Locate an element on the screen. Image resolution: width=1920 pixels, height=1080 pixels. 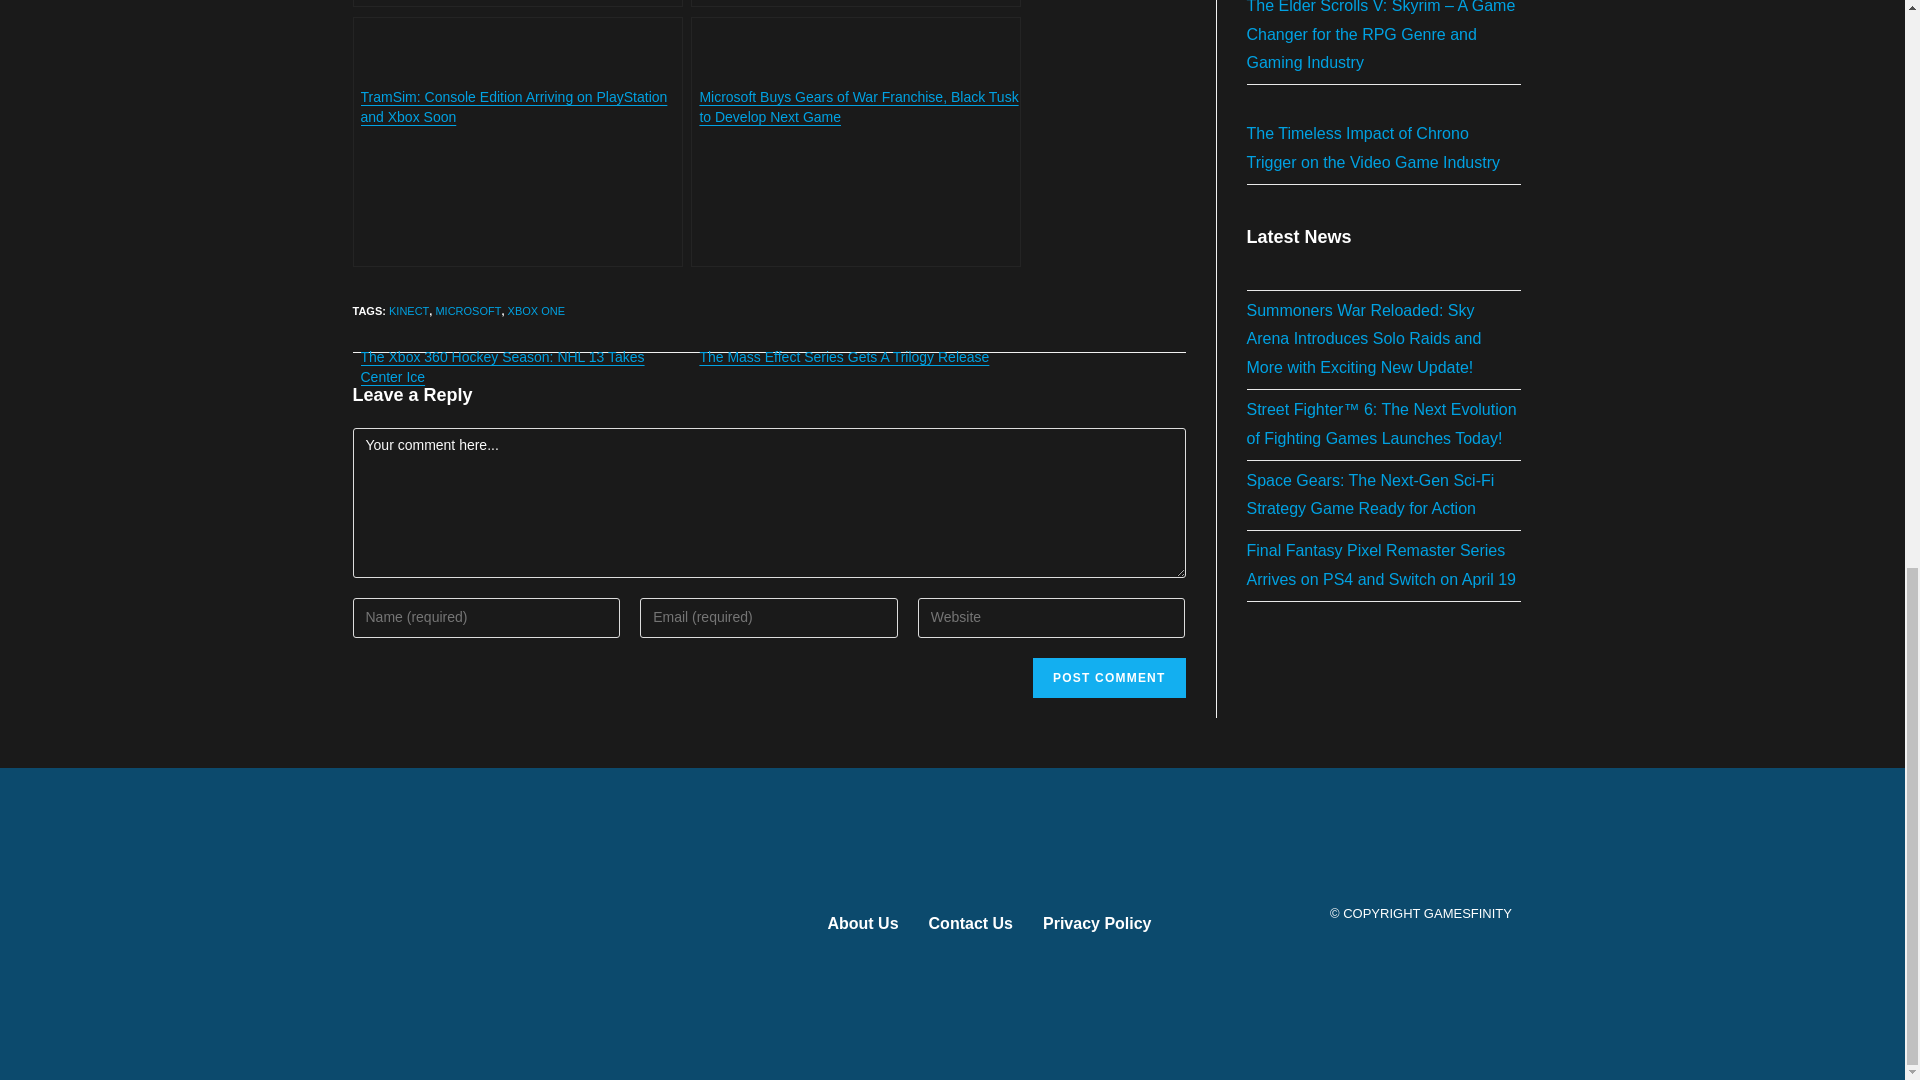
The Xbox 360 Hockey Season: NHL 13 Takes Center Ice is located at coordinates (516, 142).